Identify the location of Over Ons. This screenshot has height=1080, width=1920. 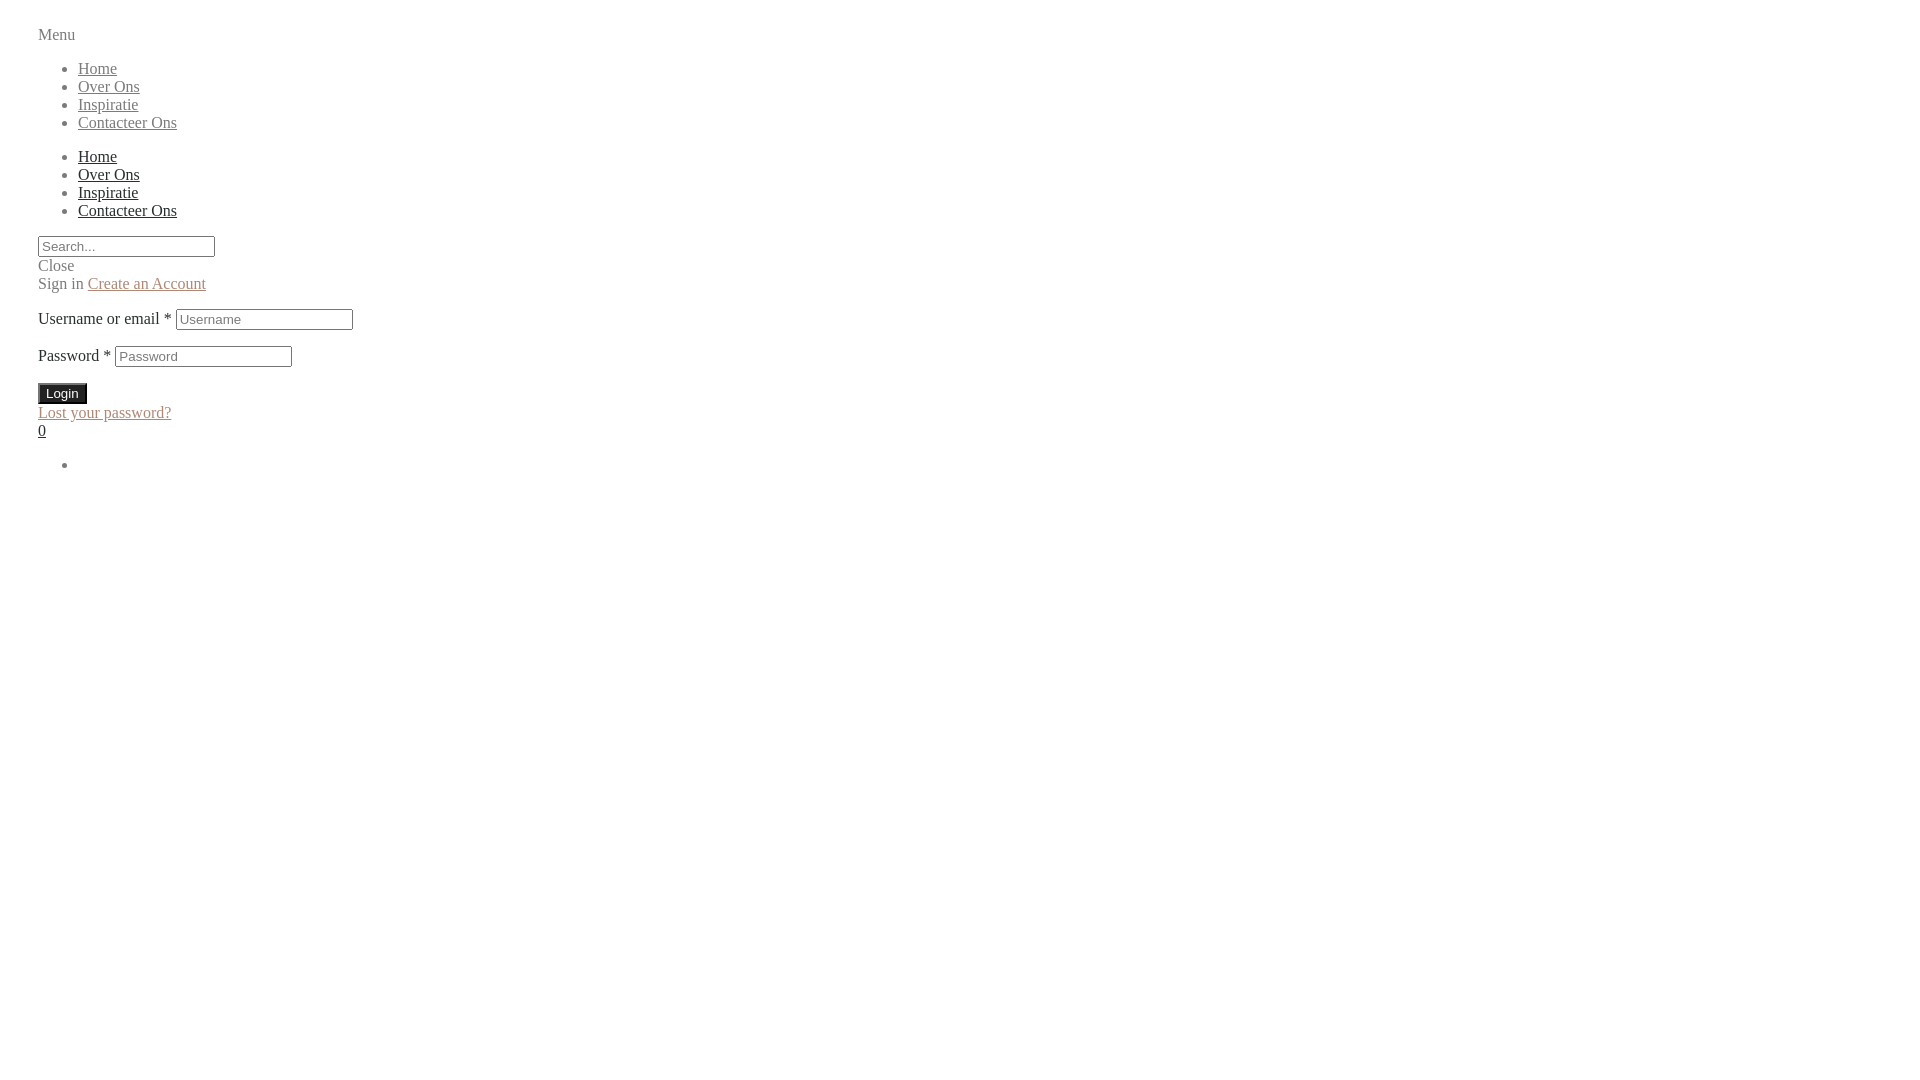
(109, 86).